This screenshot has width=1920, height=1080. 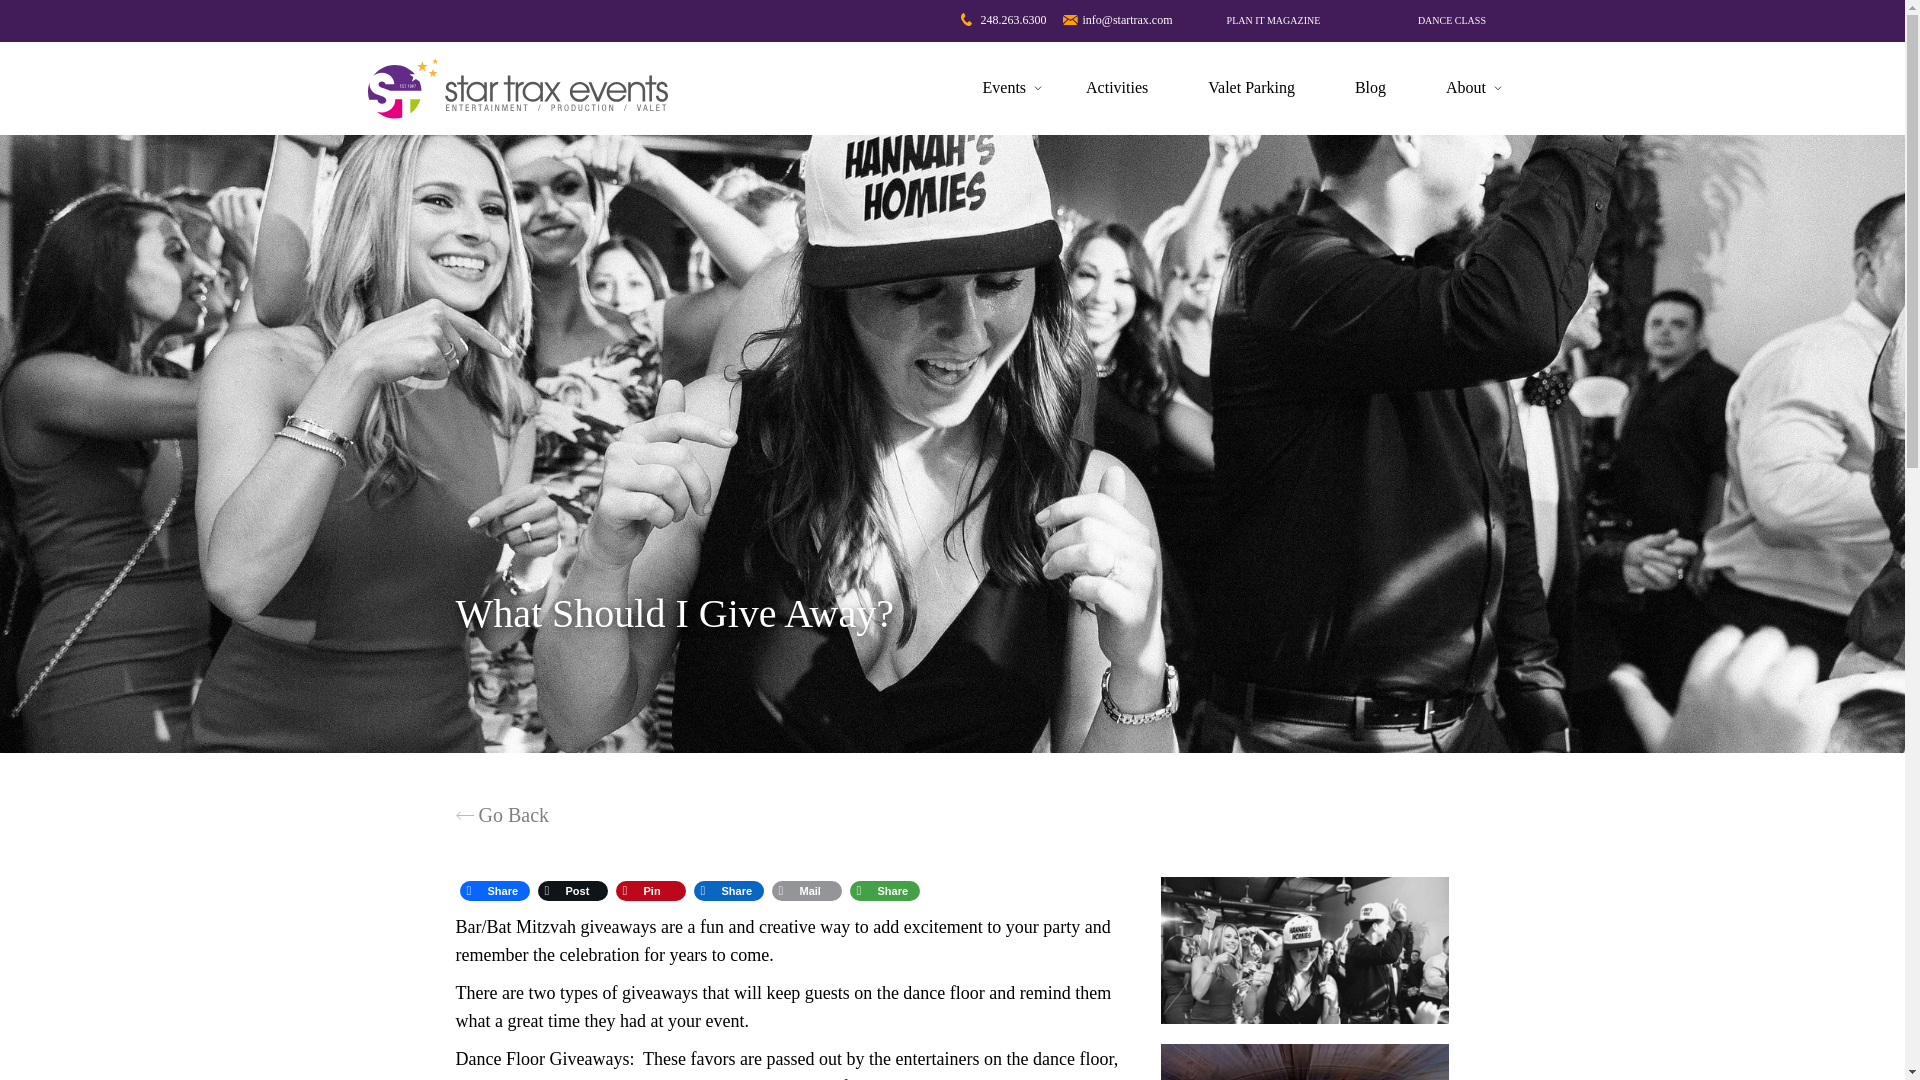 I want to click on Go Back, so click(x=704, y=815).